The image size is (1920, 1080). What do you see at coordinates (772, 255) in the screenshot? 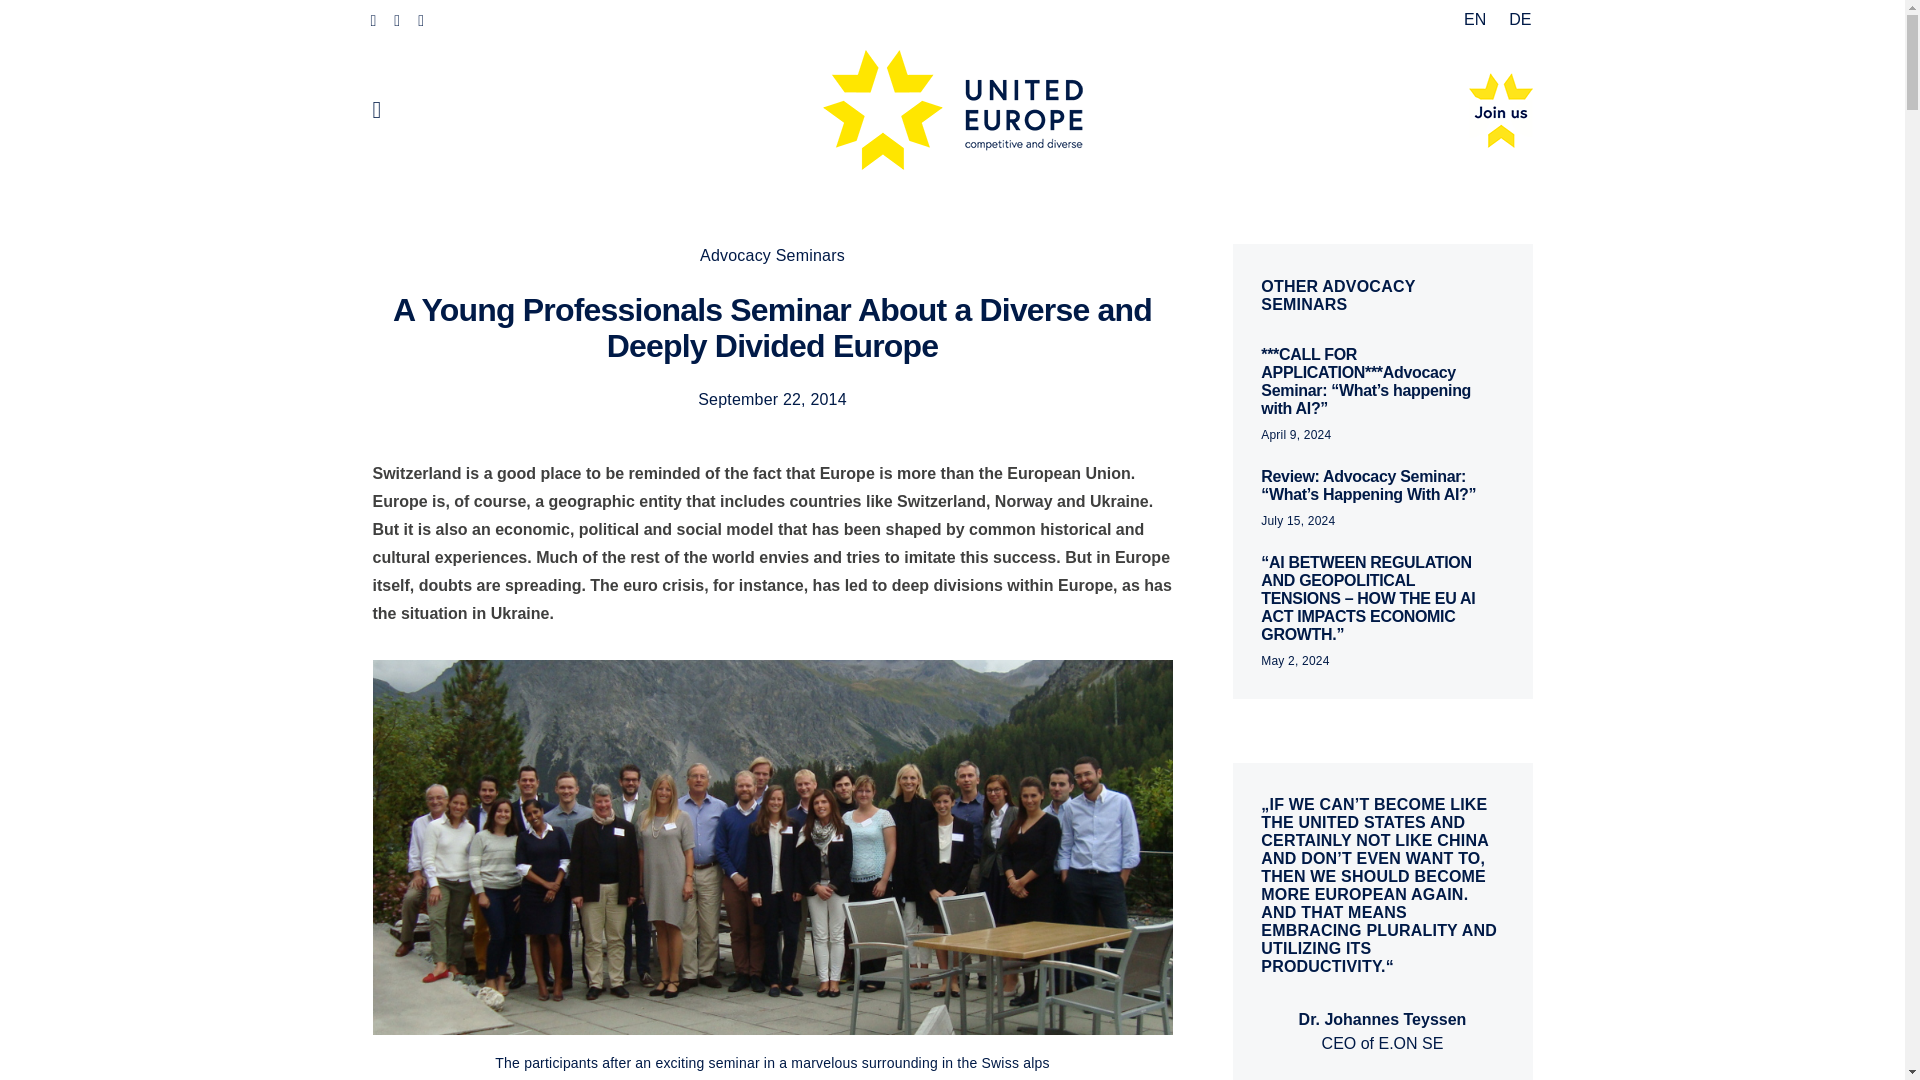
I see `View all posts in Advocacy Seminars` at bounding box center [772, 255].